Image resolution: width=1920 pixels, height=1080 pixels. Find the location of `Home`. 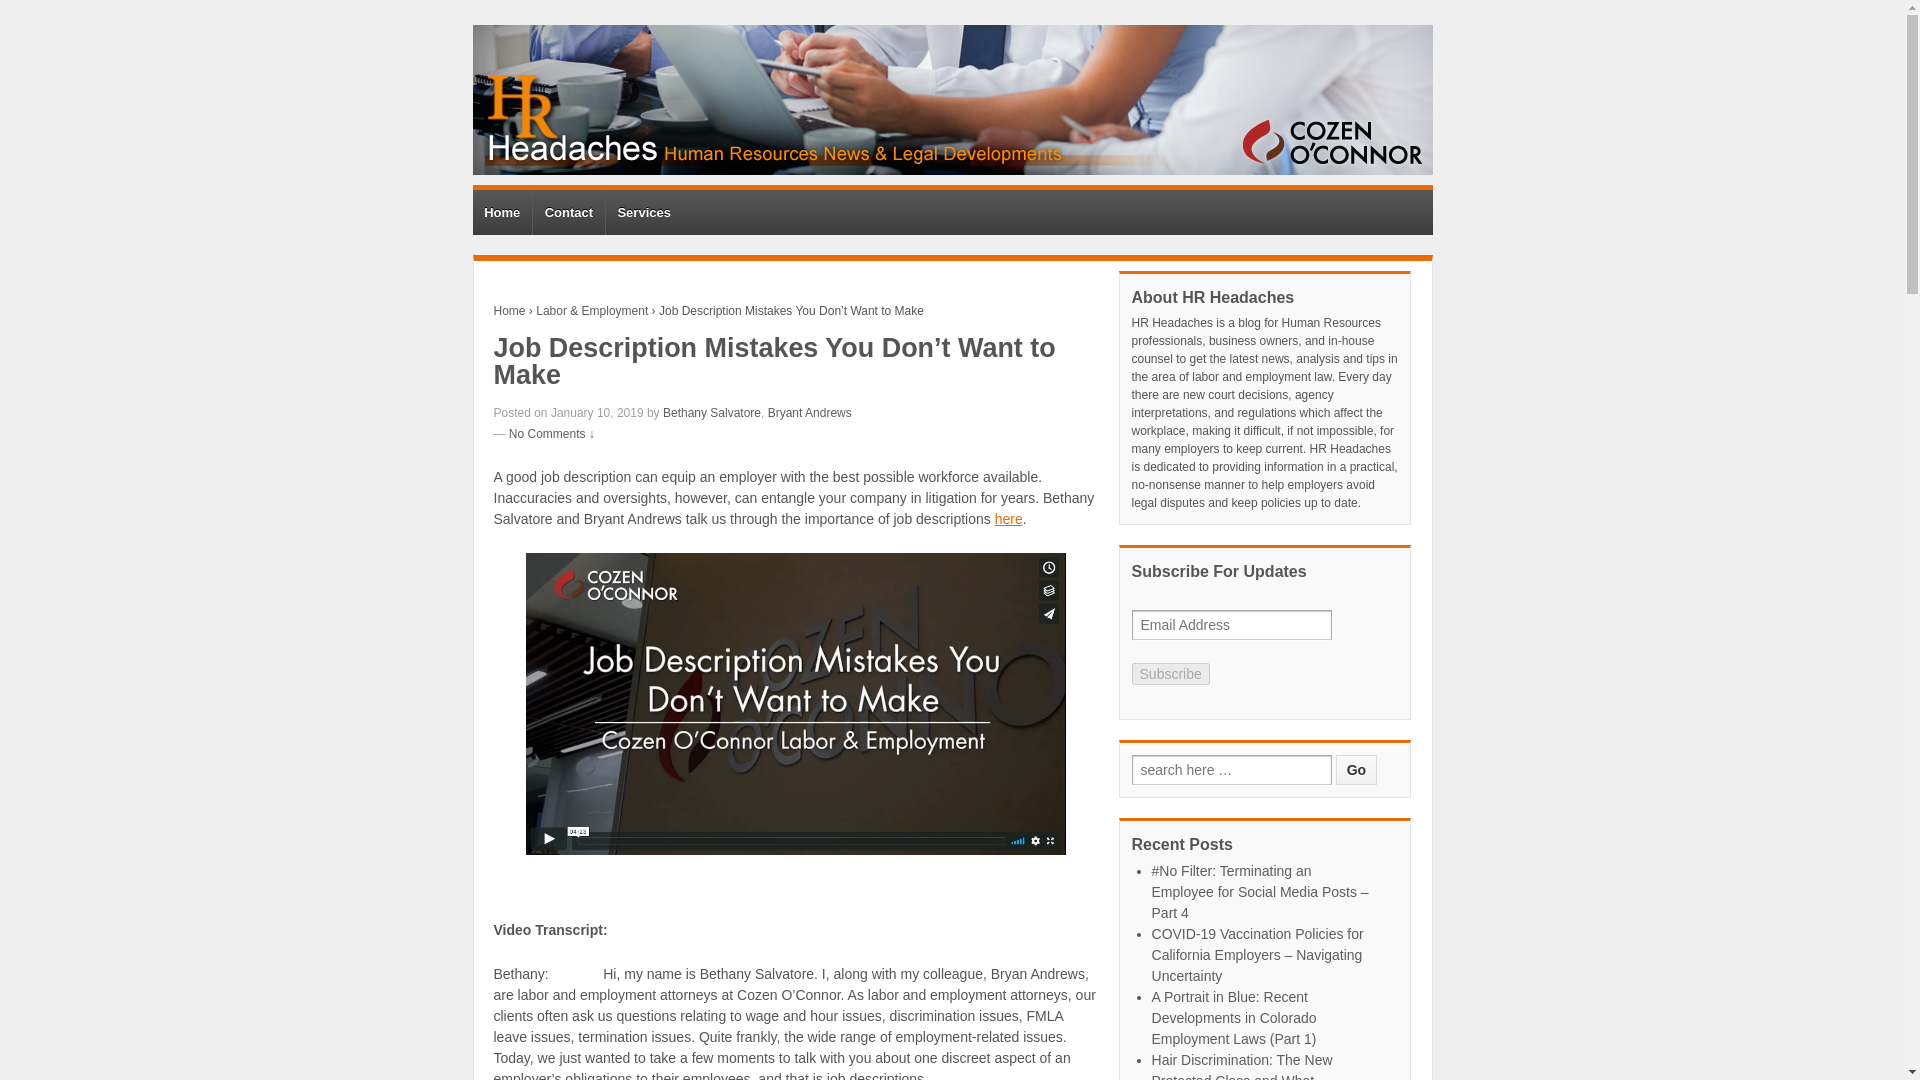

Home is located at coordinates (502, 212).